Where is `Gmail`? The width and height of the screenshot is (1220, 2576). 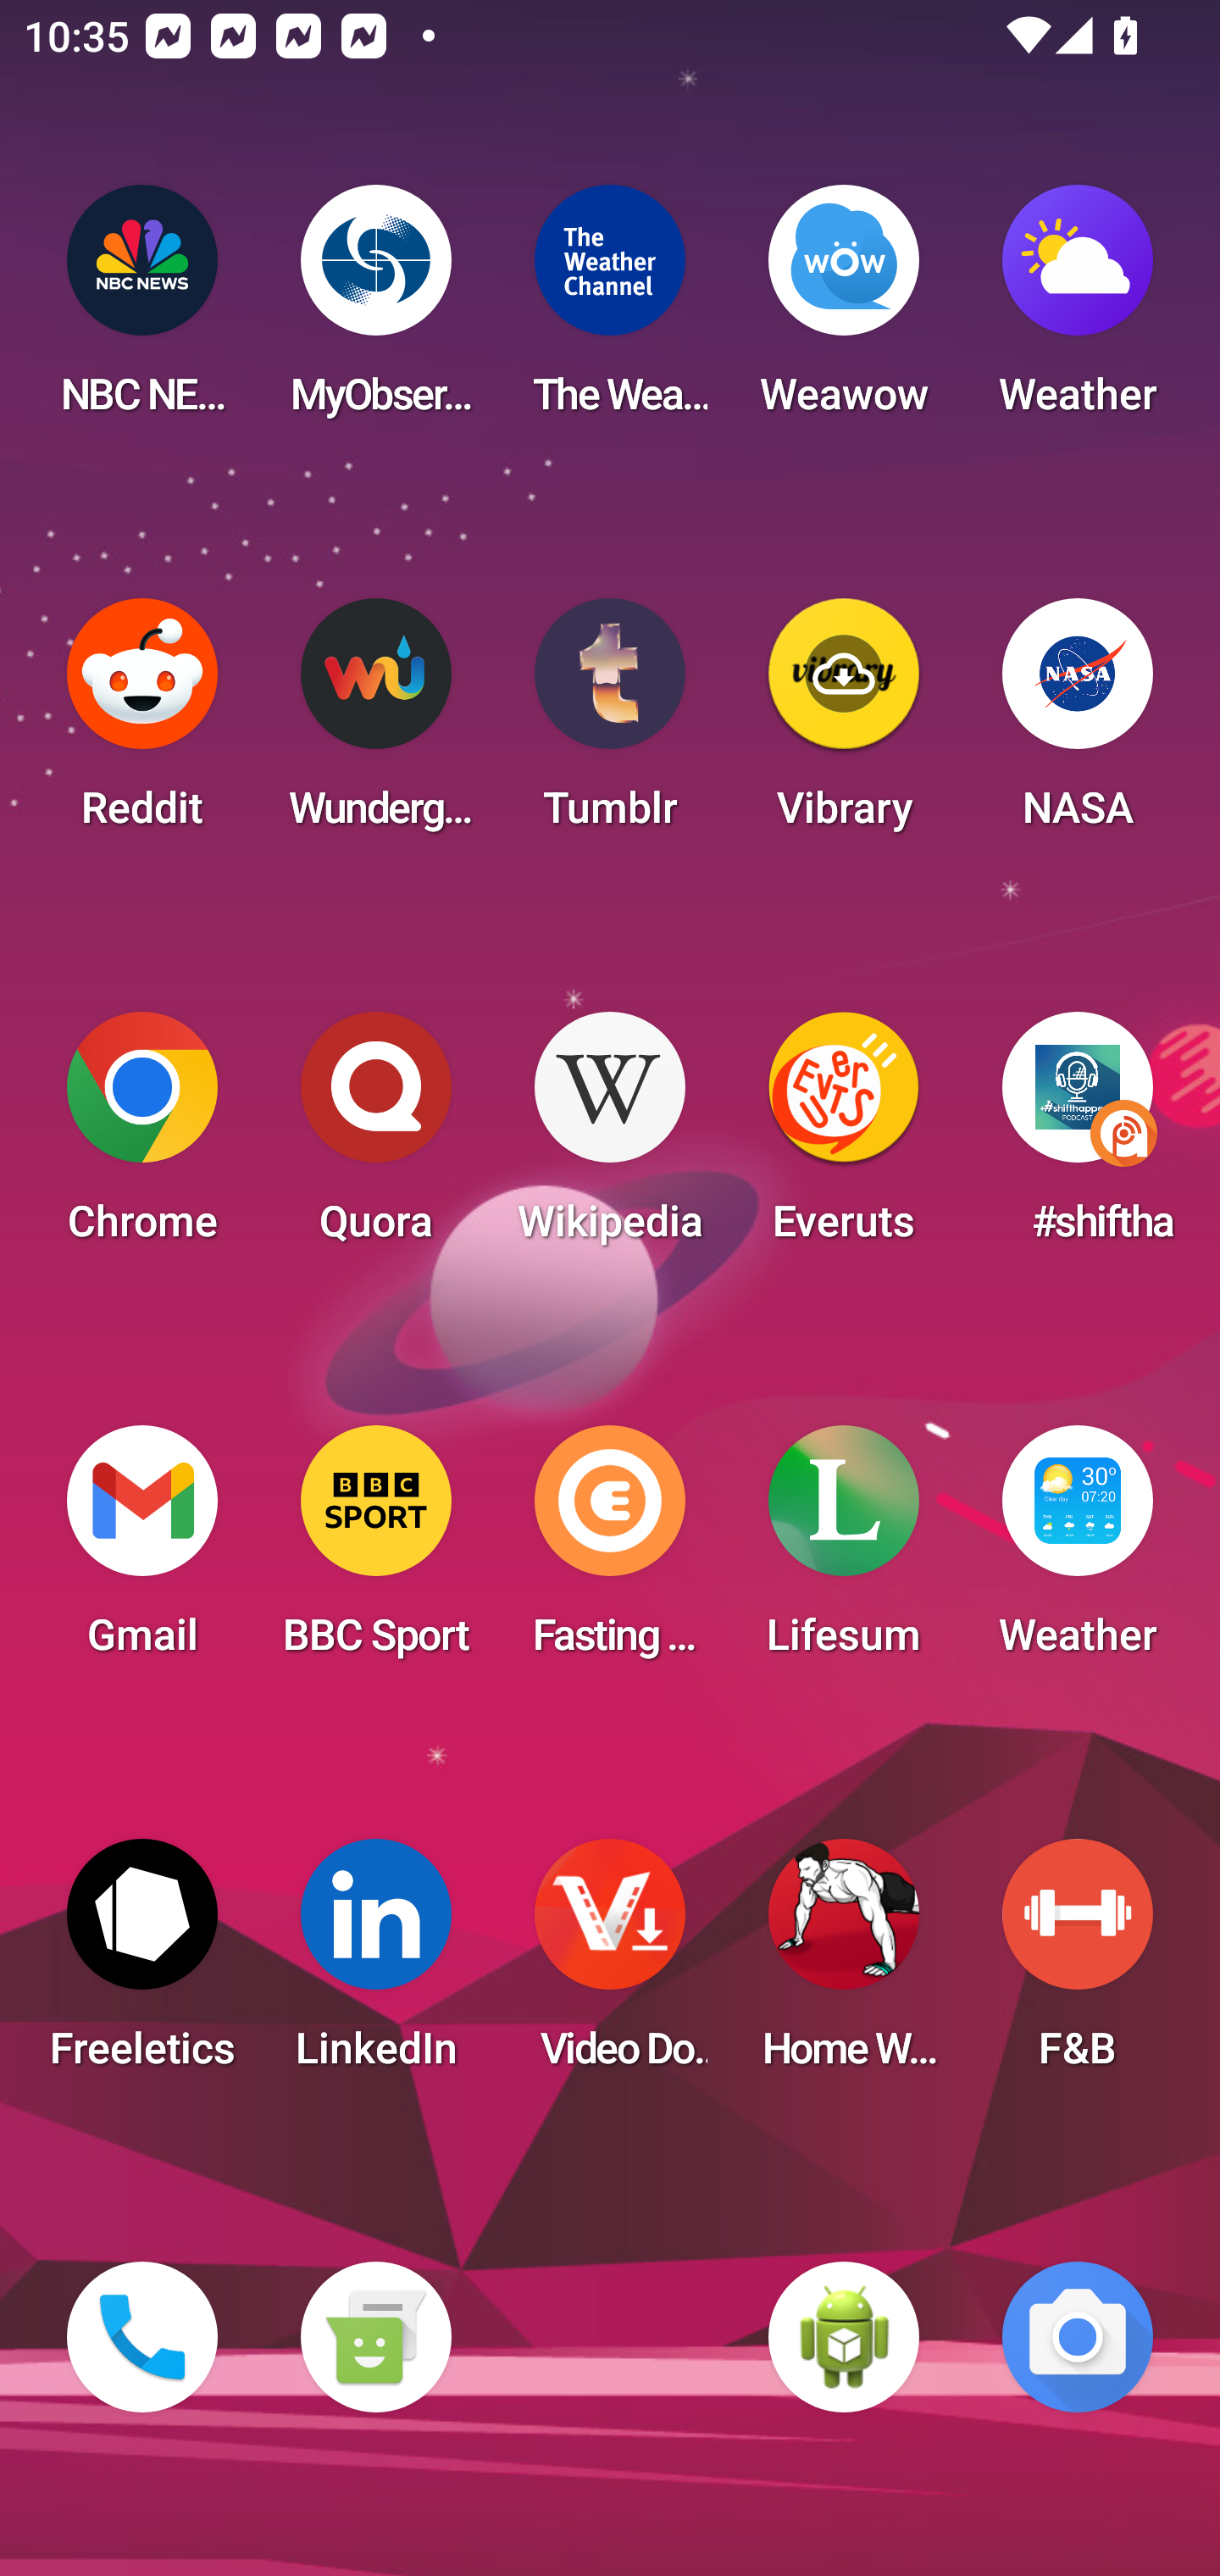
Gmail is located at coordinates (142, 1551).